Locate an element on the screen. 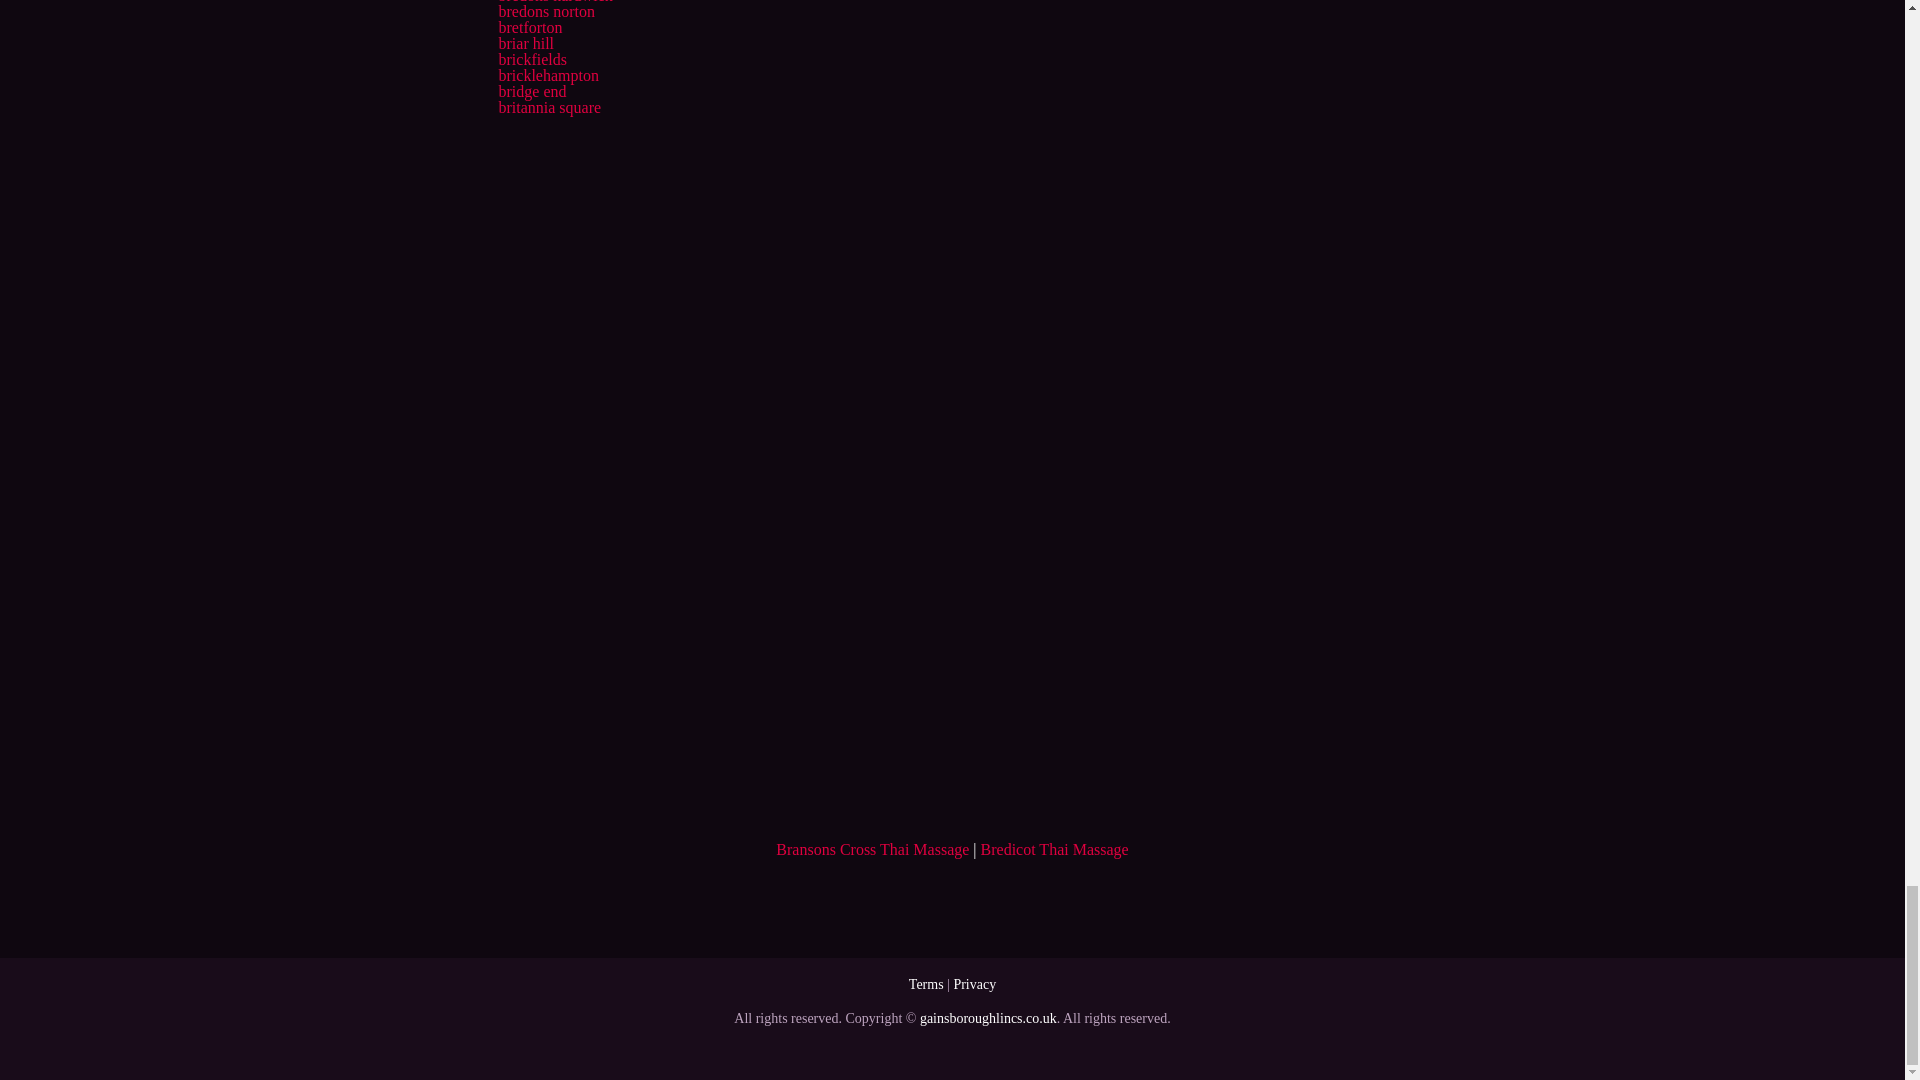  Terms is located at coordinates (926, 984).